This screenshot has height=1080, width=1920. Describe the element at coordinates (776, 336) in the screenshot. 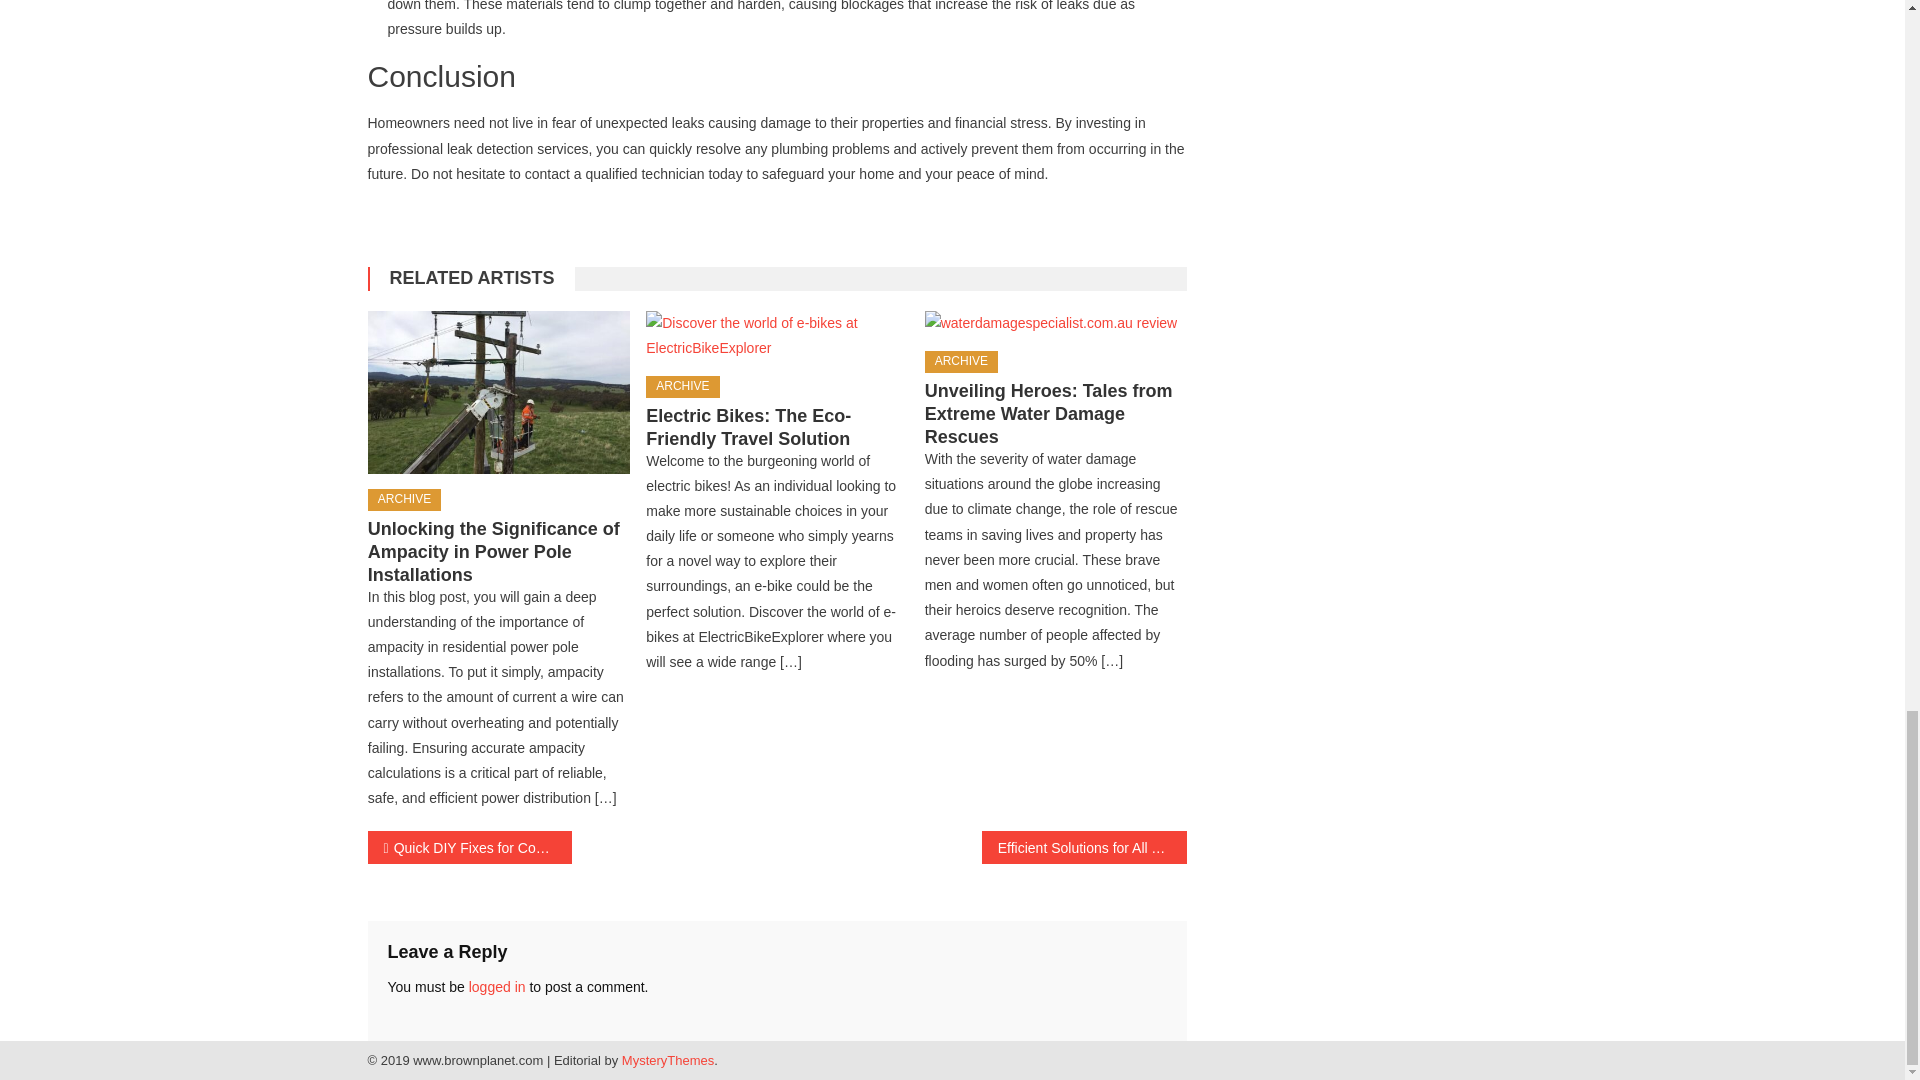

I see `Electric Bikes: The Eco-Friendly Travel Solution` at that location.